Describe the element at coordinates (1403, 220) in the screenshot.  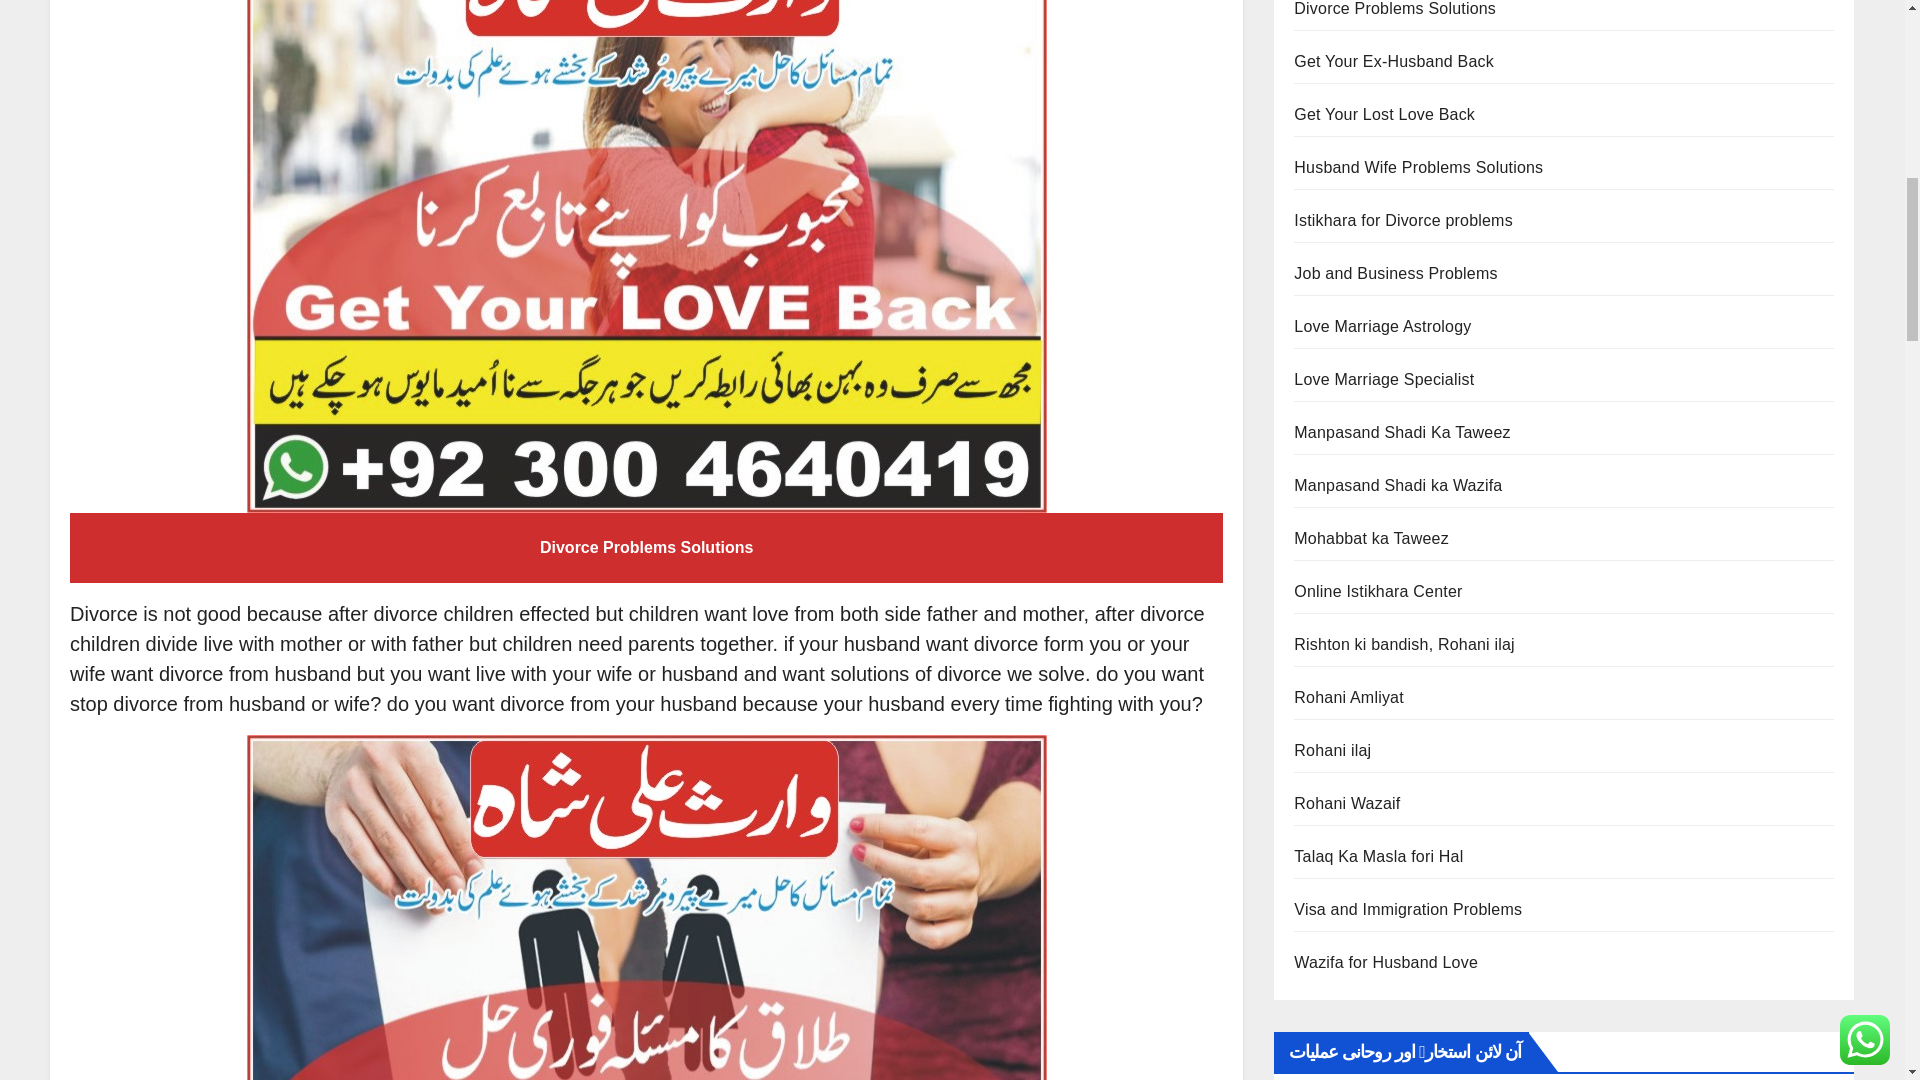
I see `Istikhara for Divorce problems` at that location.